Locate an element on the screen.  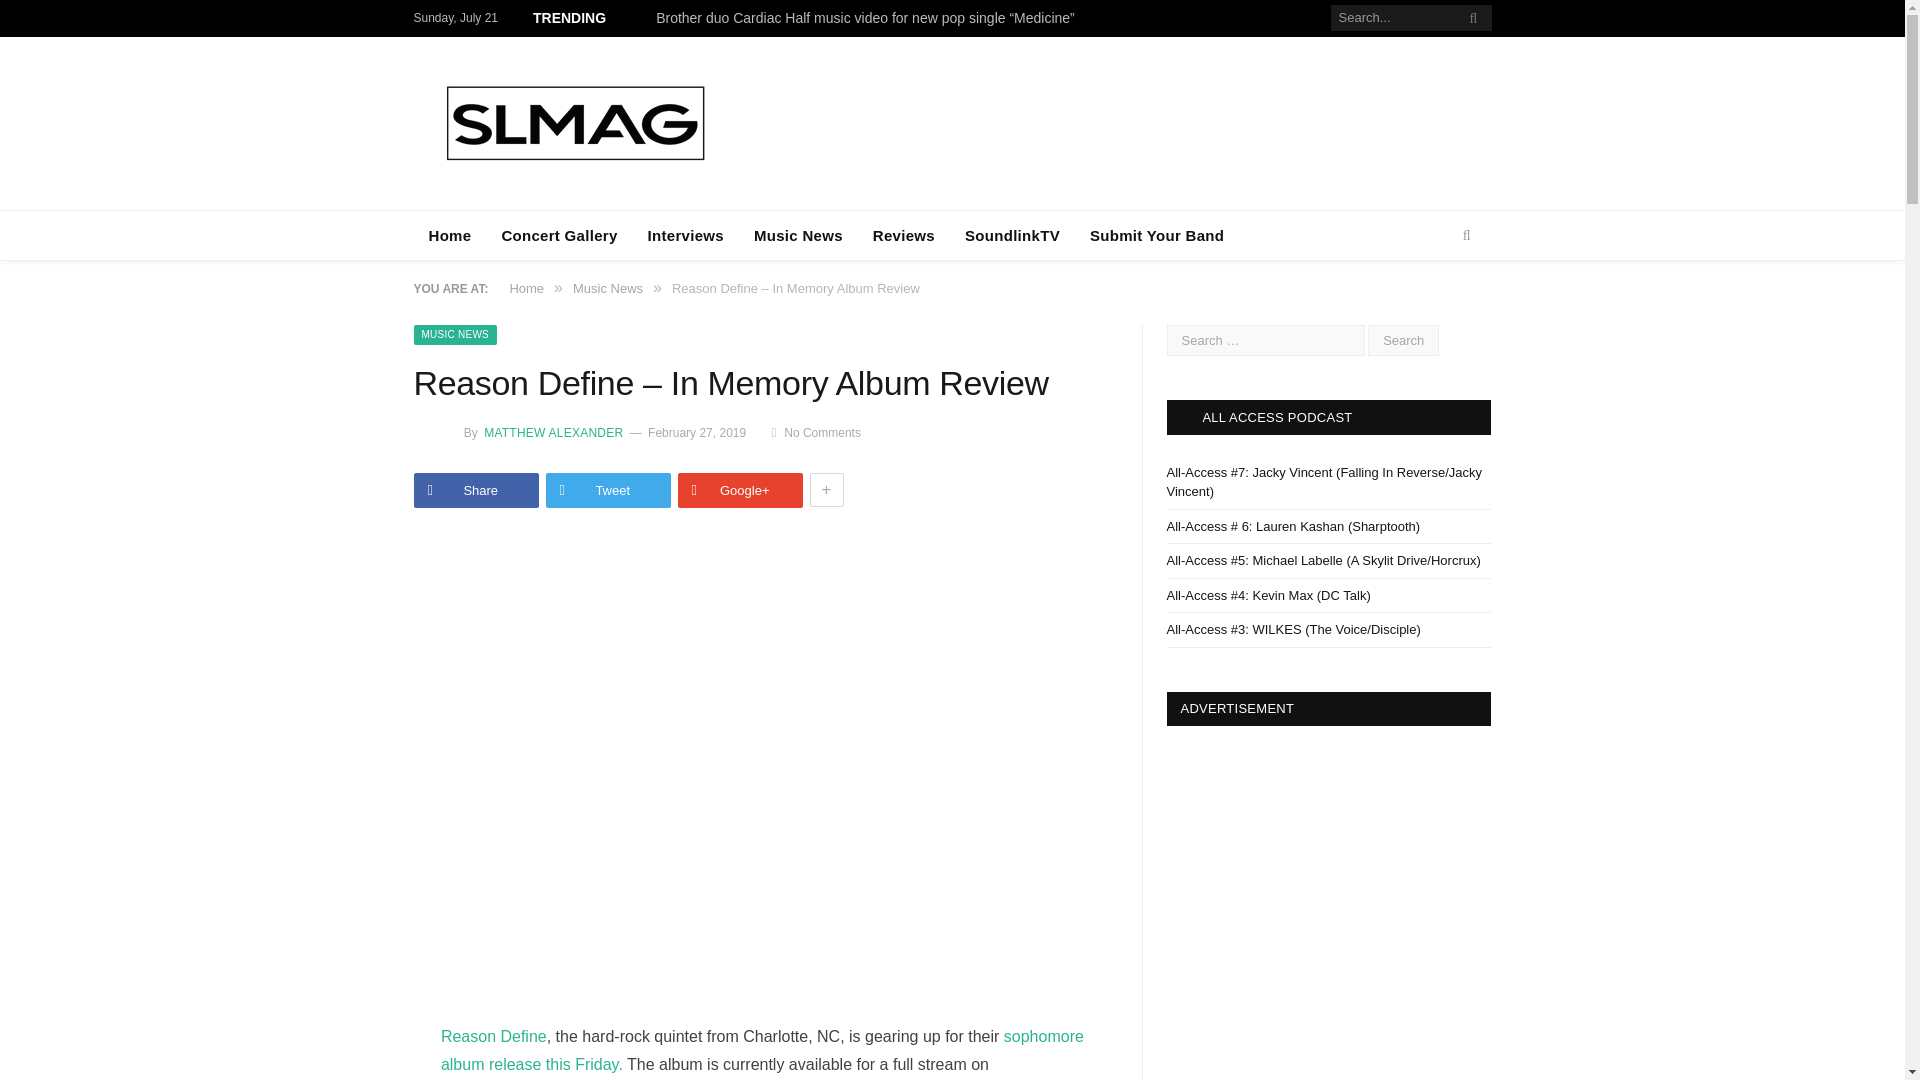
Posts by Matthew Alexander is located at coordinates (552, 432).